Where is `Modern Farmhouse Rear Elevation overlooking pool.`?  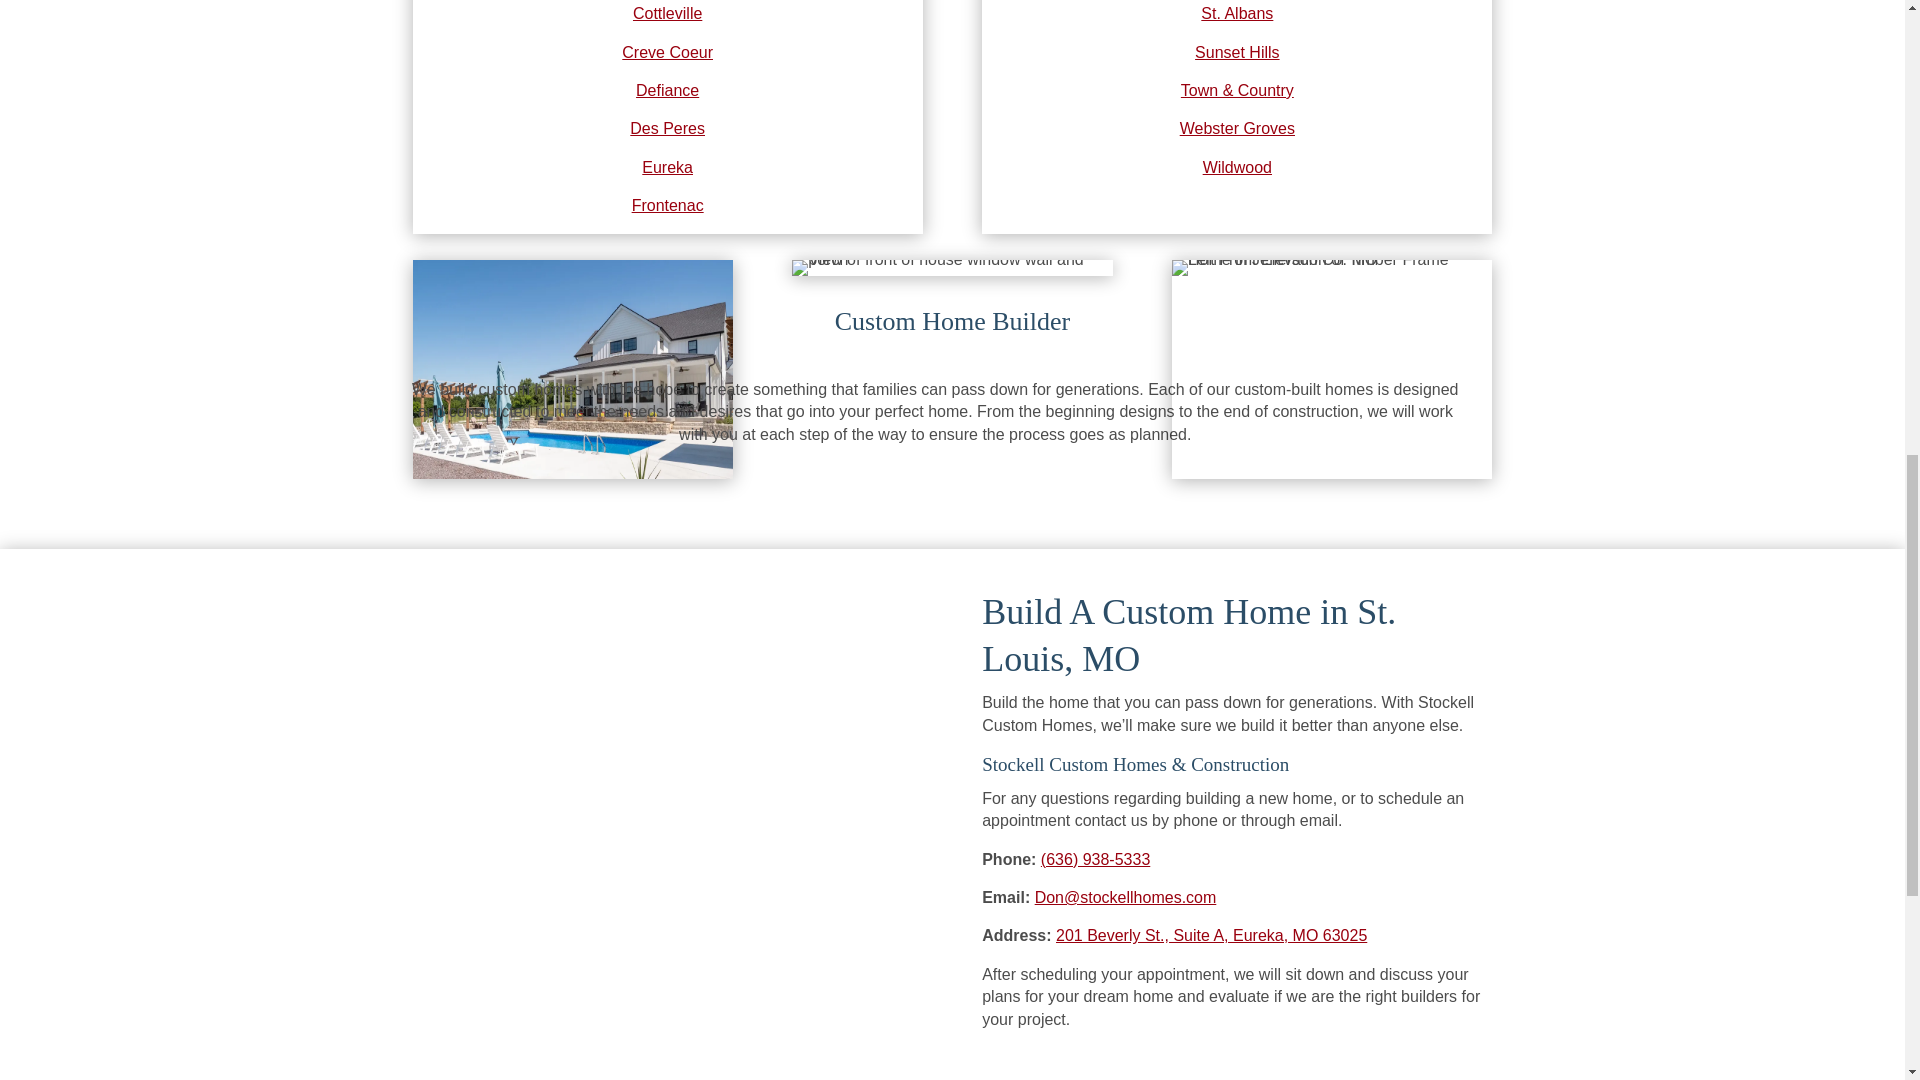 Modern Farmhouse Rear Elevation overlooking pool. is located at coordinates (572, 370).